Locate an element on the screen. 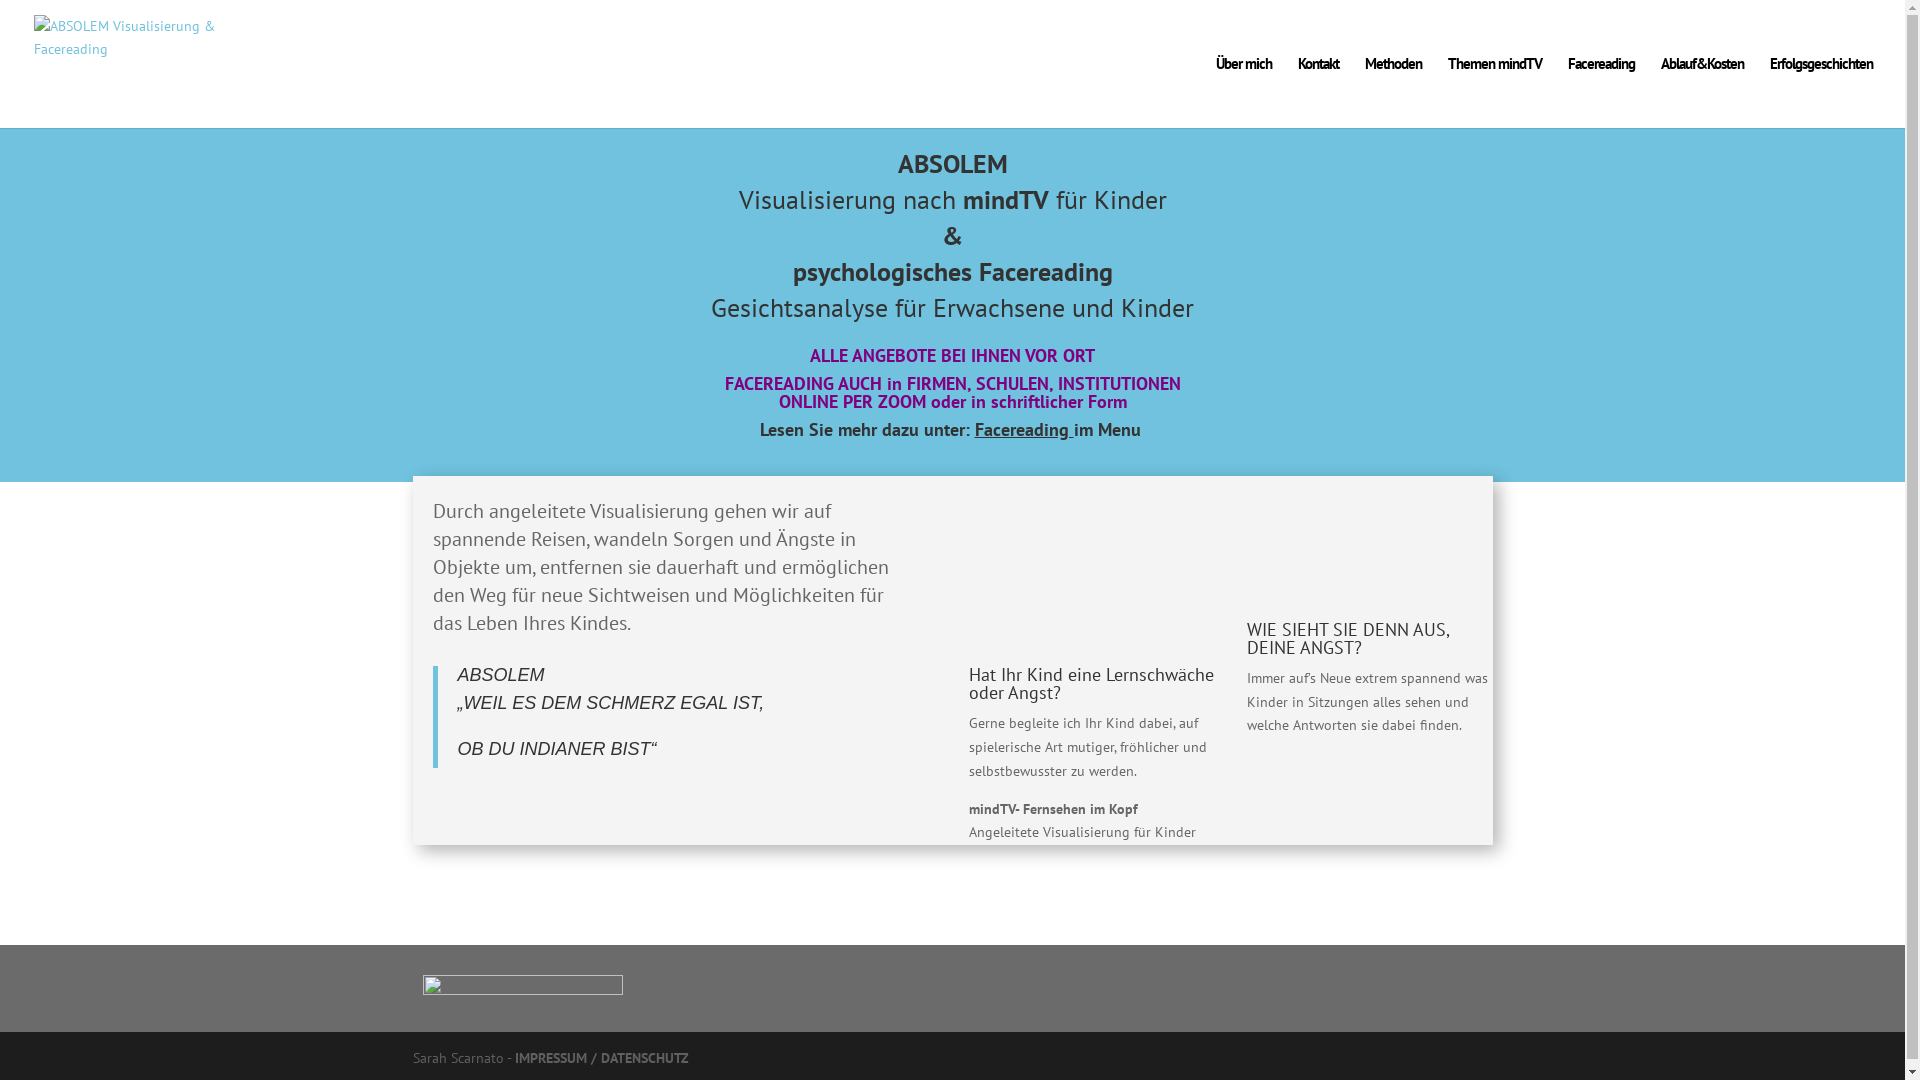  Erfolgsgeschichten is located at coordinates (1822, 92).